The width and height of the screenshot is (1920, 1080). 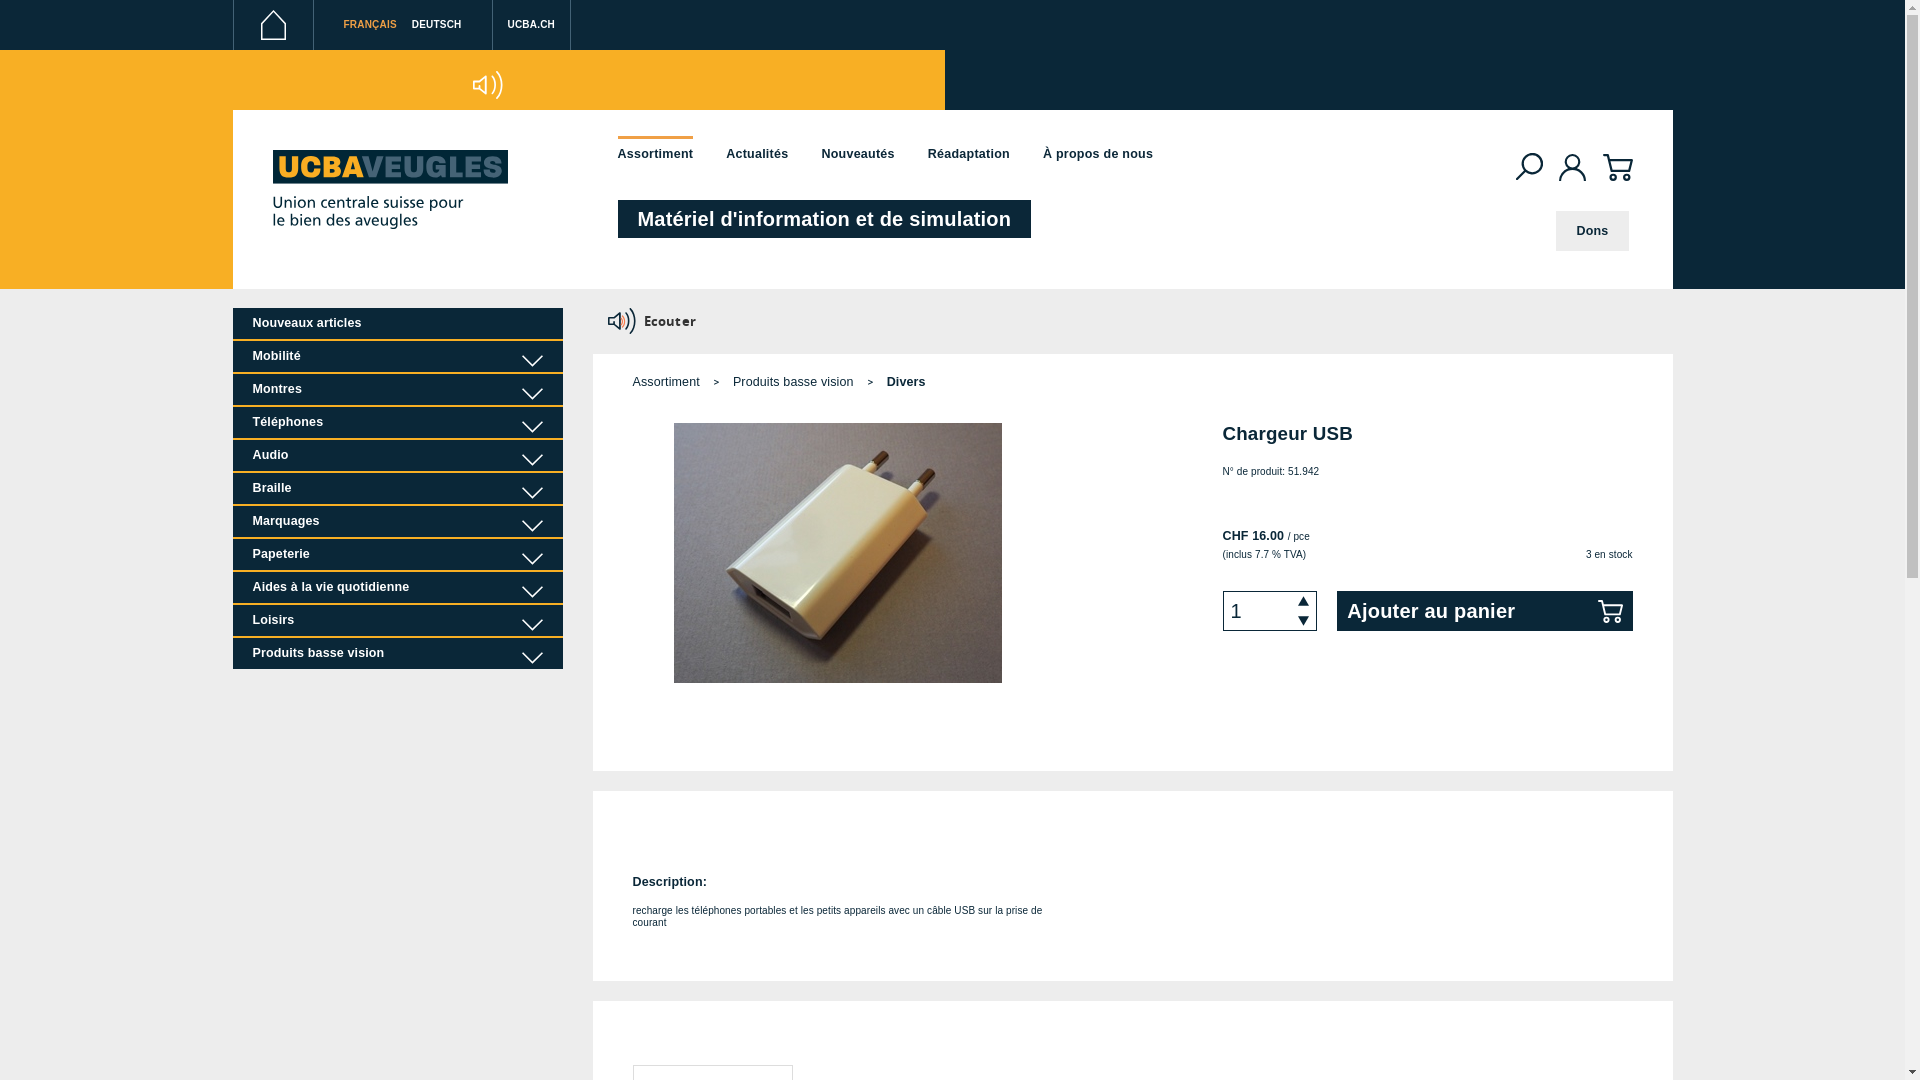 I want to click on Inverser, so click(x=402, y=84).